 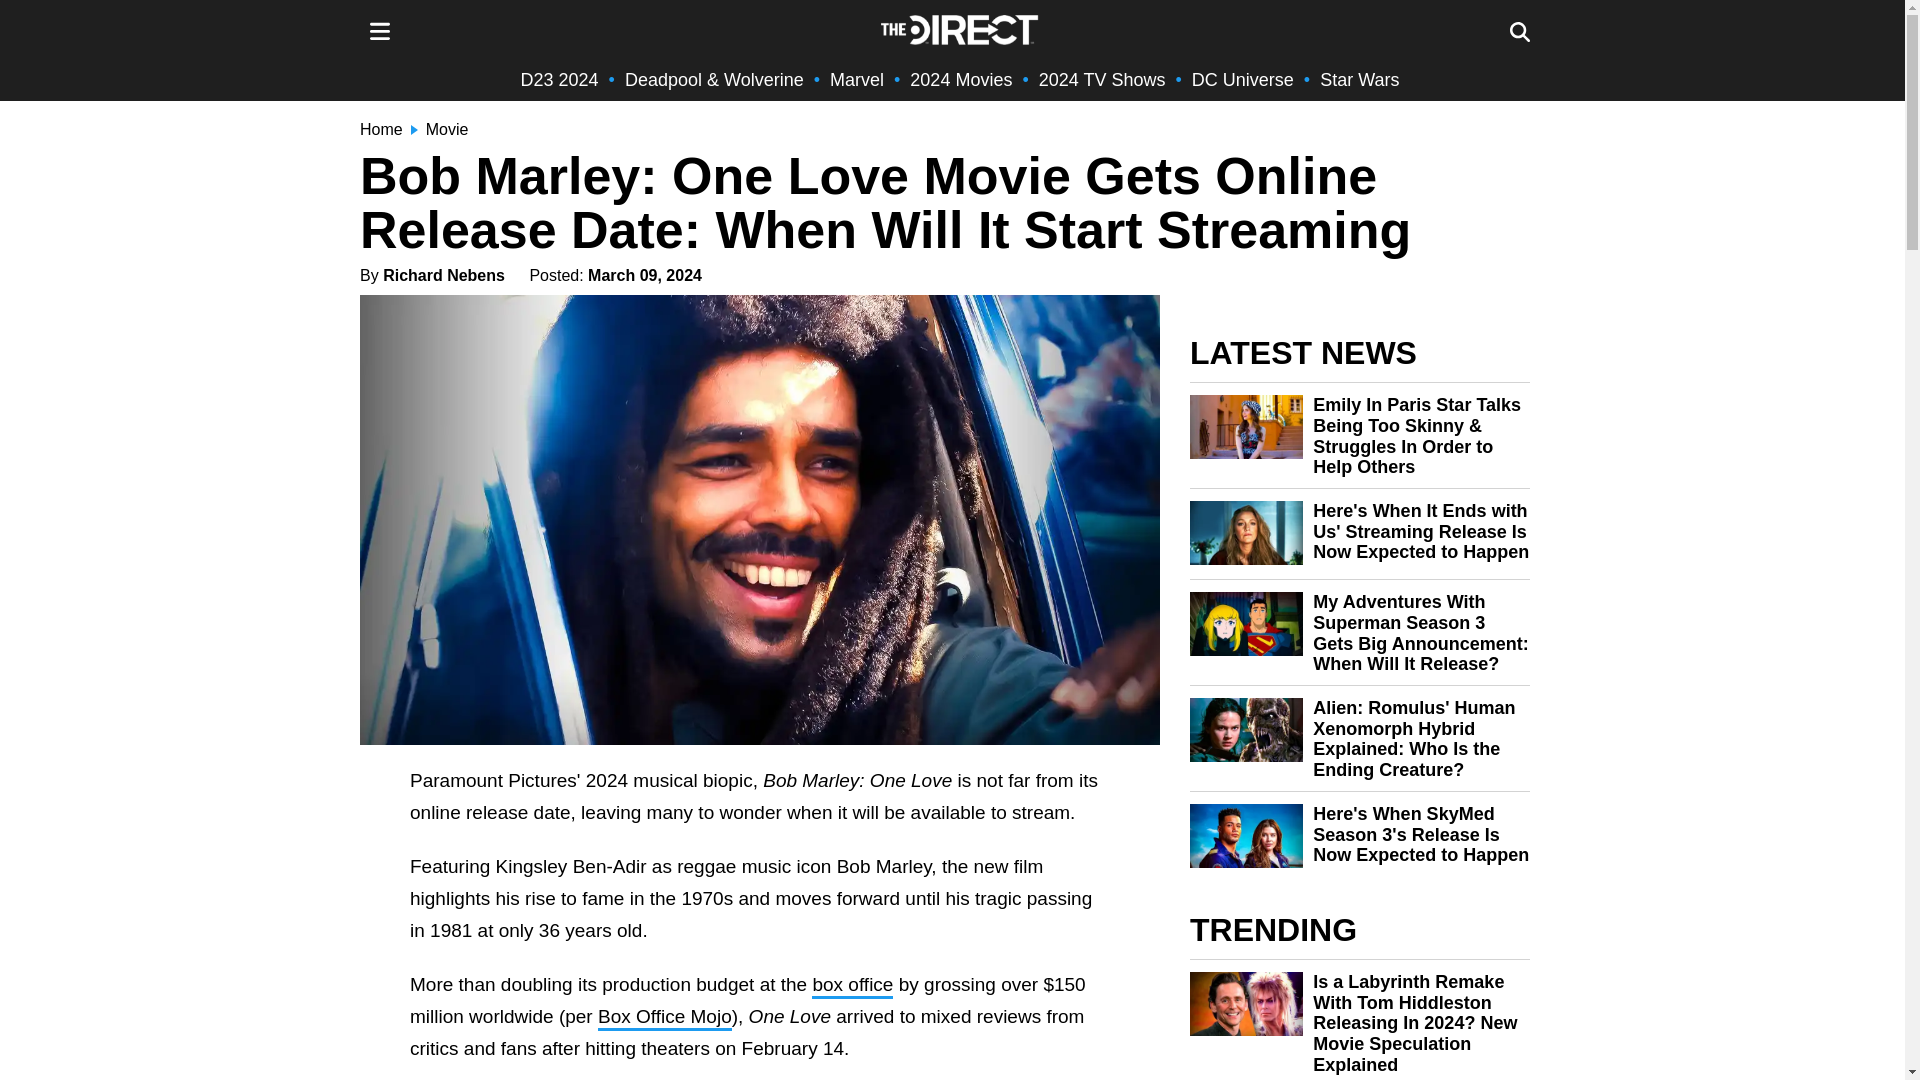 What do you see at coordinates (1102, 80) in the screenshot?
I see `2024 TV Shows` at bounding box center [1102, 80].